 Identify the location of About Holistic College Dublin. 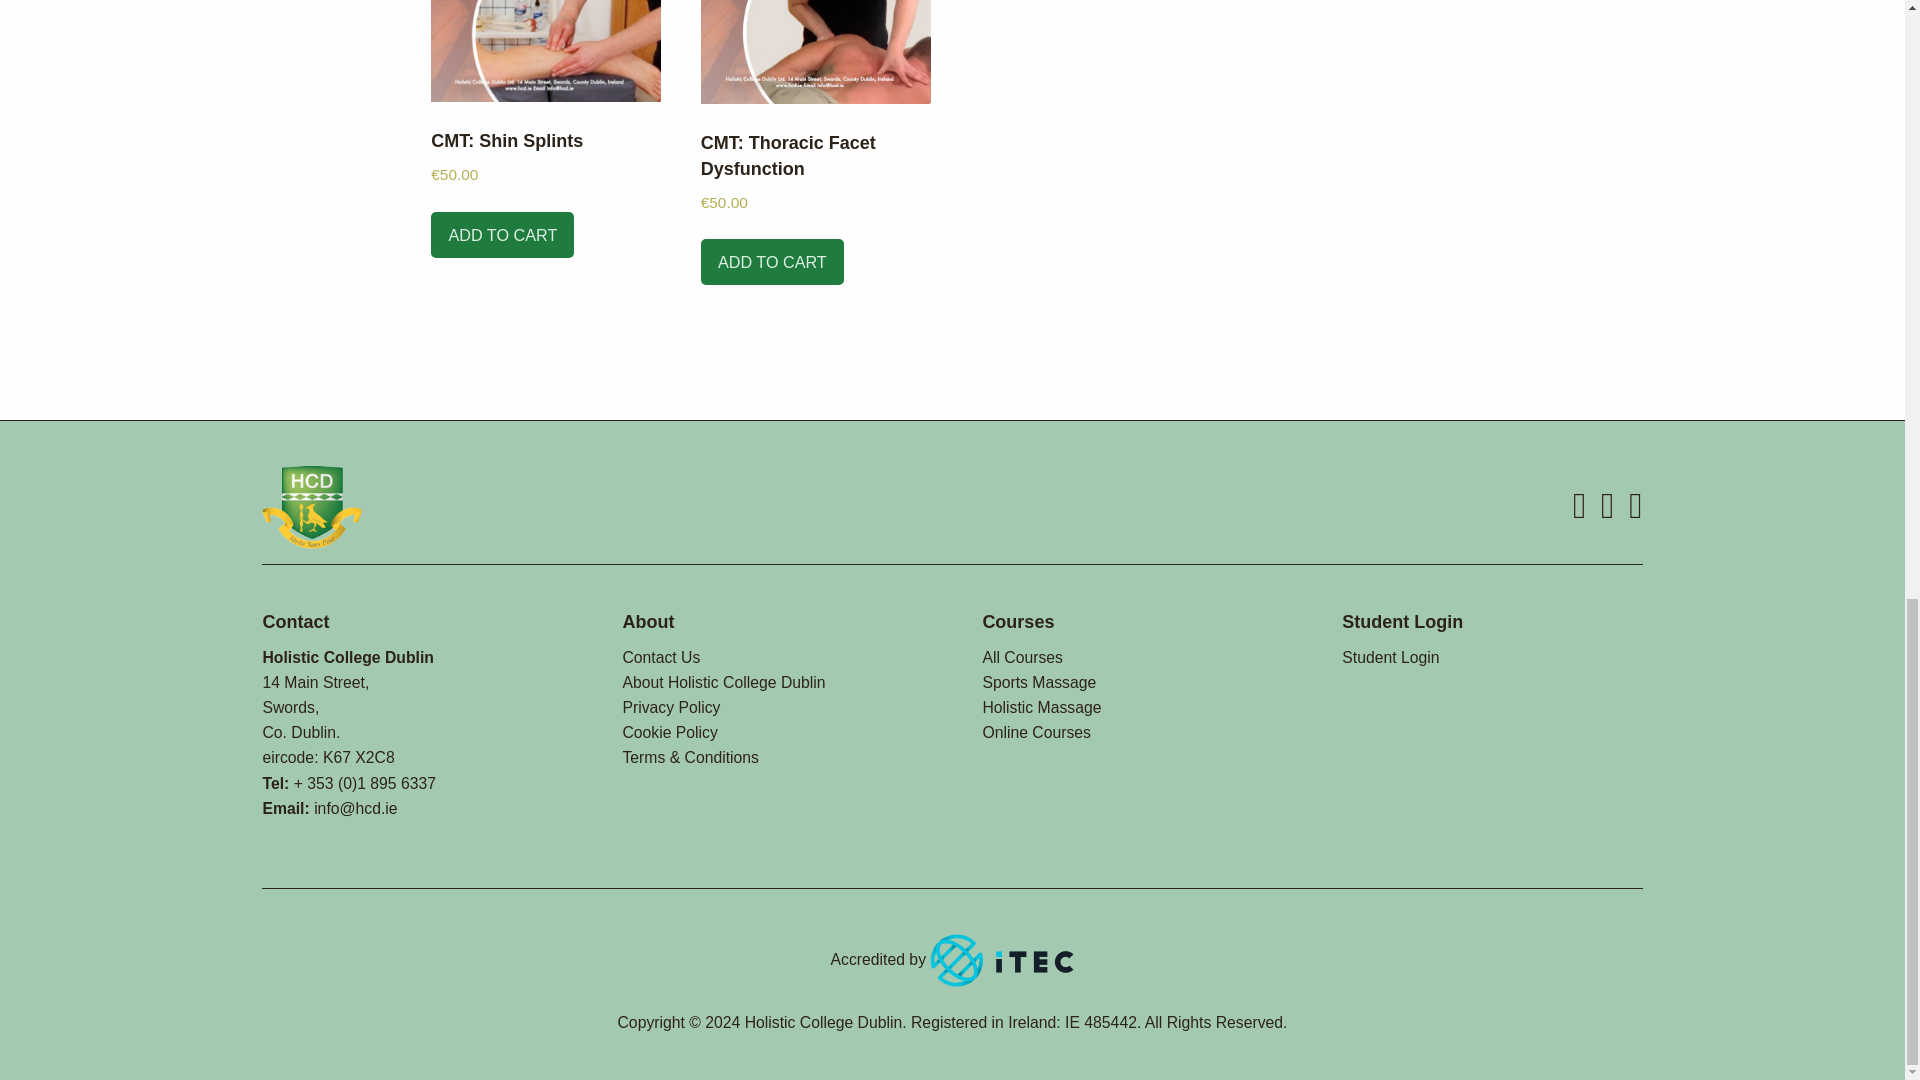
(724, 682).